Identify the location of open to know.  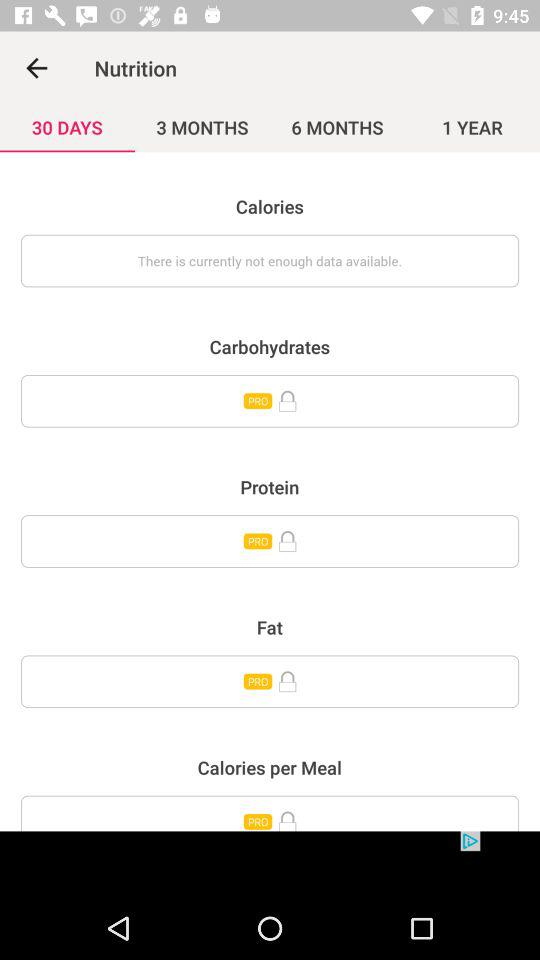
(270, 541).